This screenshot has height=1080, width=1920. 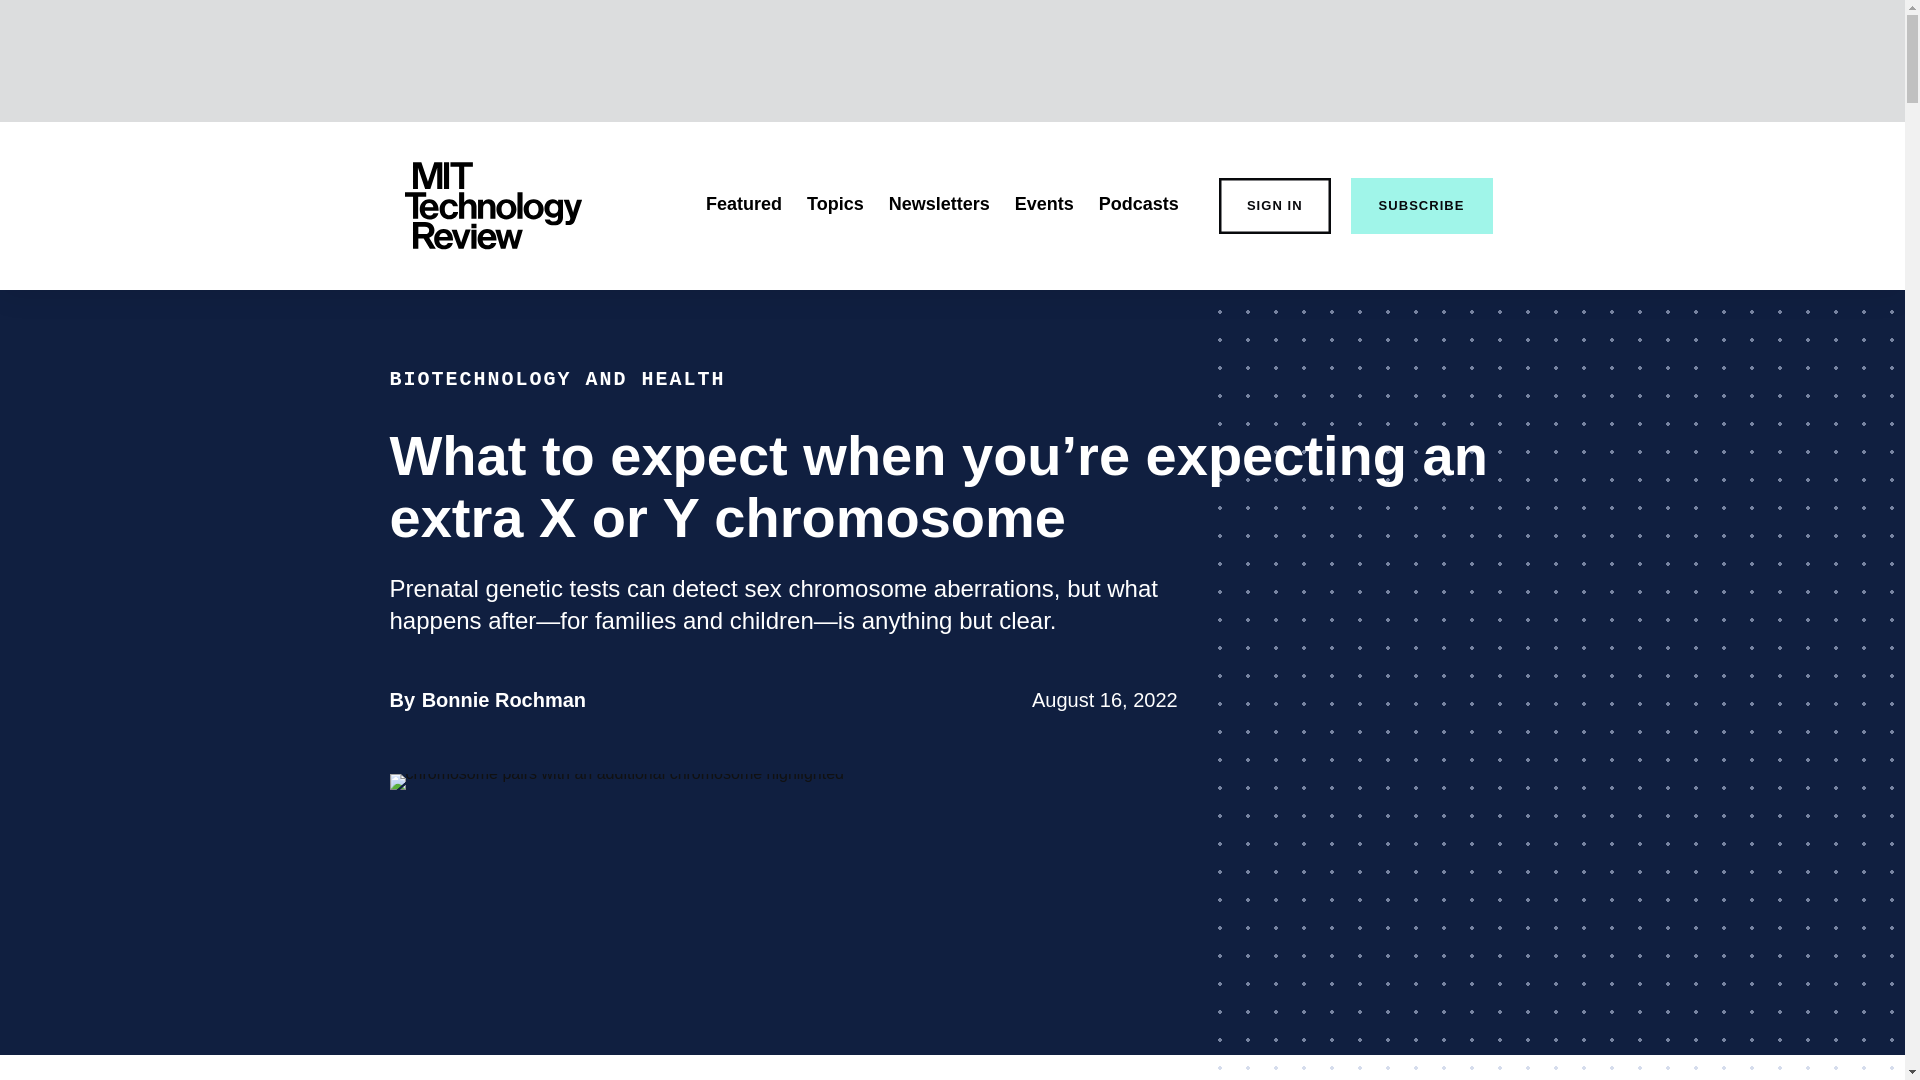 What do you see at coordinates (835, 204) in the screenshot?
I see `BIOTECHNOLOGY AND HEALTH` at bounding box center [835, 204].